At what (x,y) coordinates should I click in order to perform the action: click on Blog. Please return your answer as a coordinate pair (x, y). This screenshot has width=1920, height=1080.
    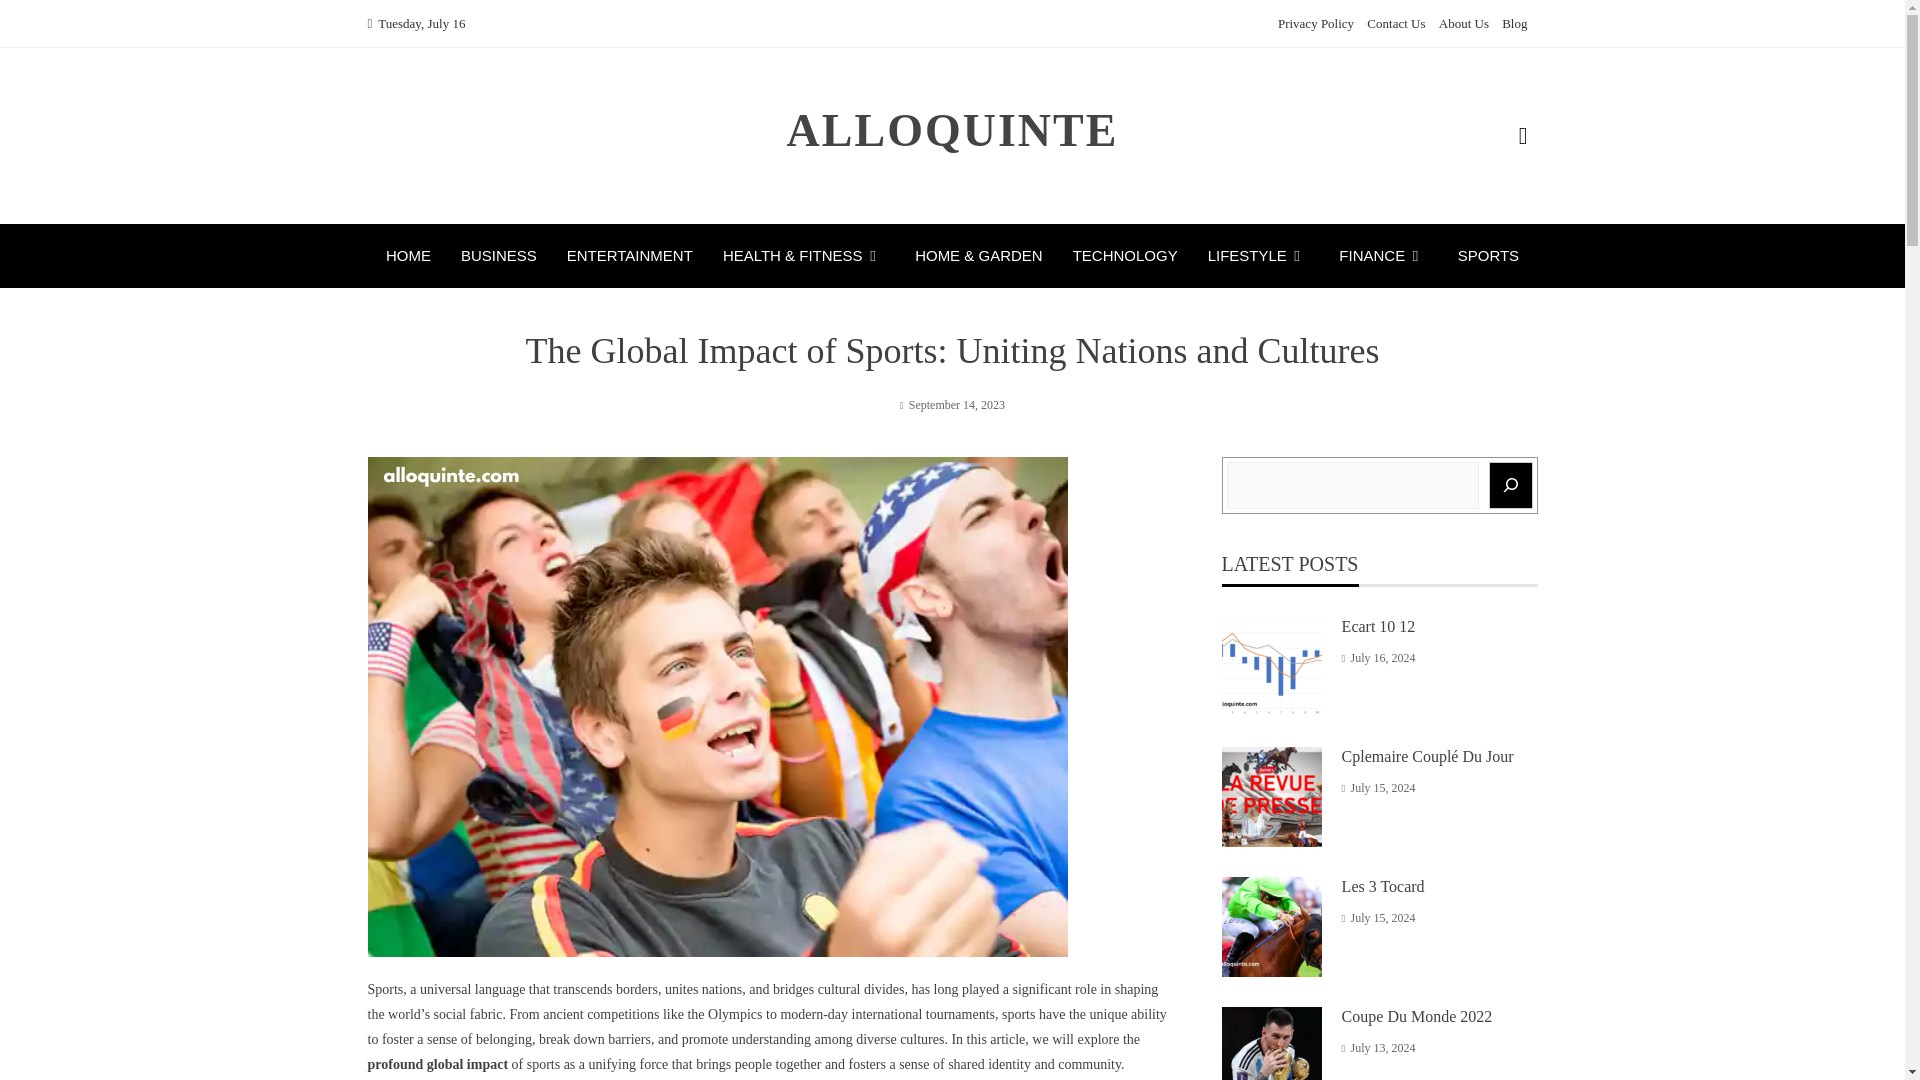
    Looking at the image, I should click on (1514, 24).